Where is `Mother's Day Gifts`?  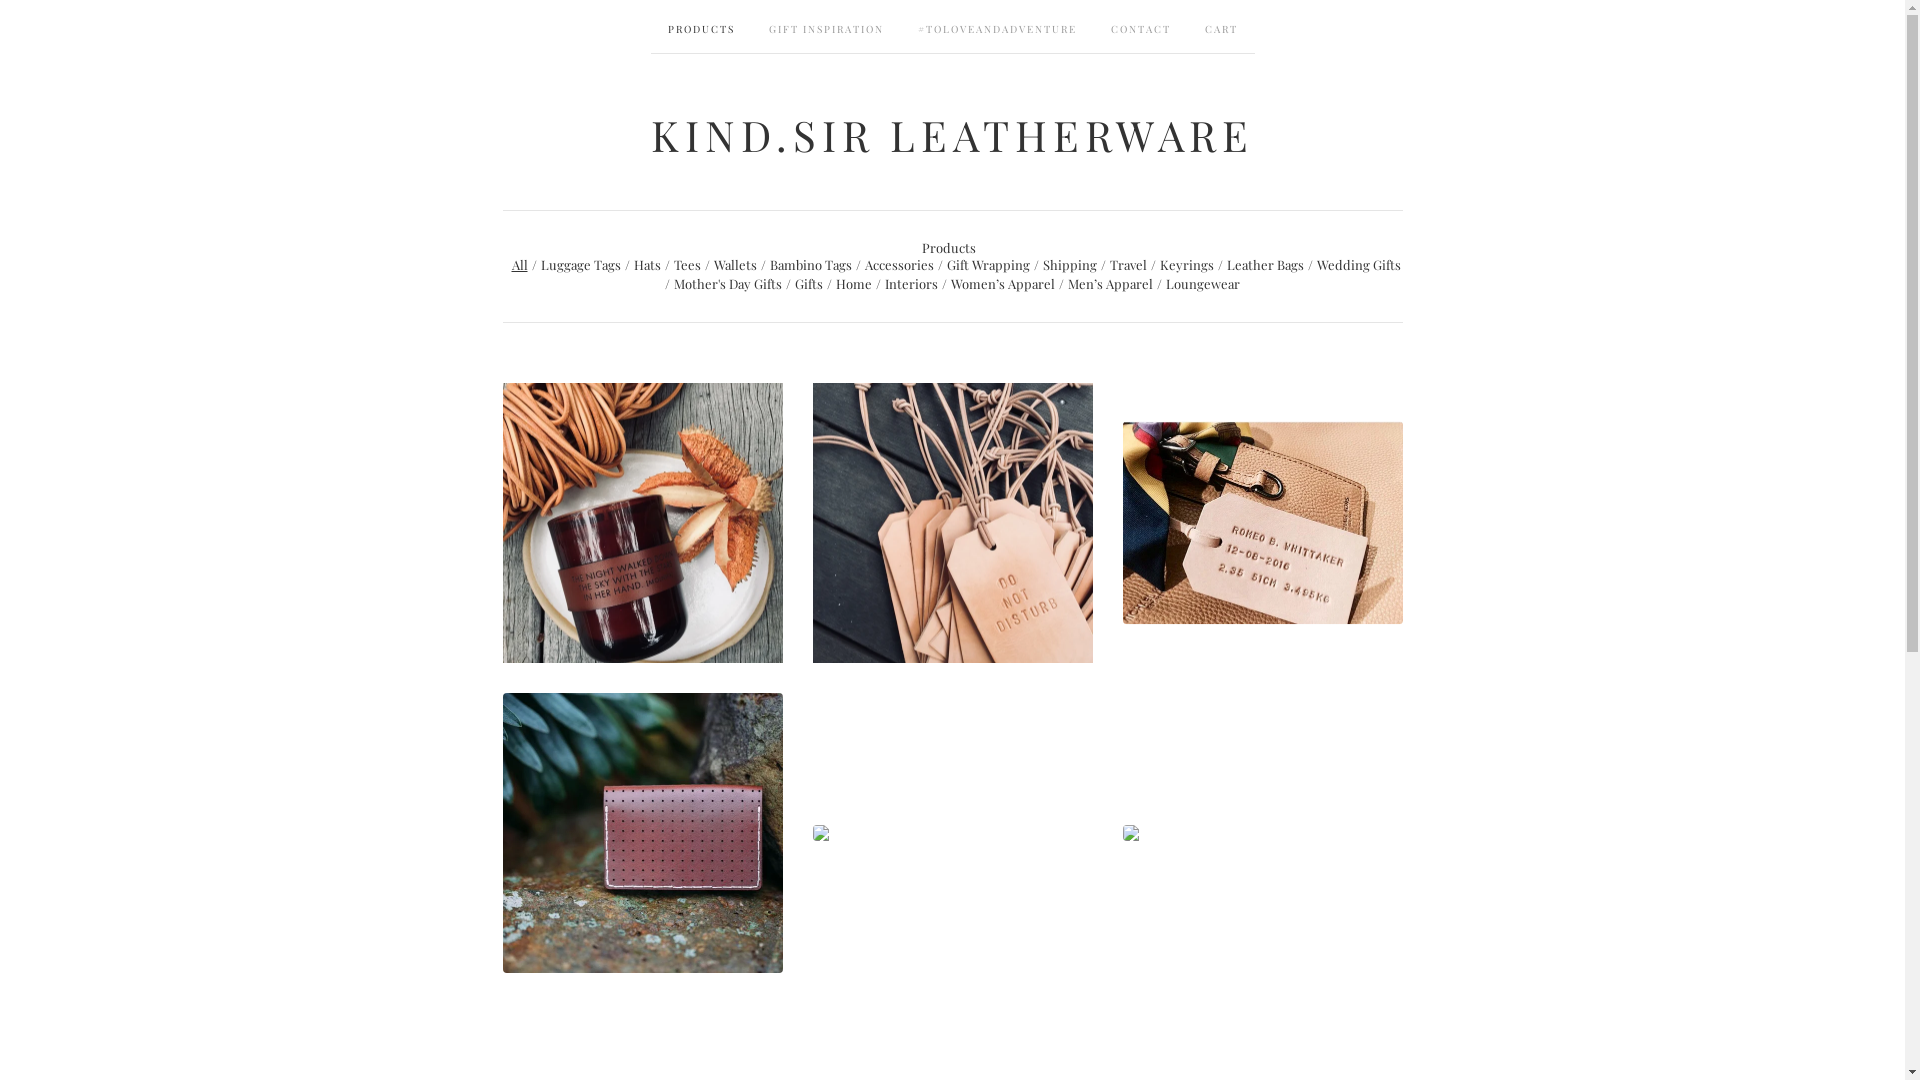 Mother's Day Gifts is located at coordinates (728, 284).